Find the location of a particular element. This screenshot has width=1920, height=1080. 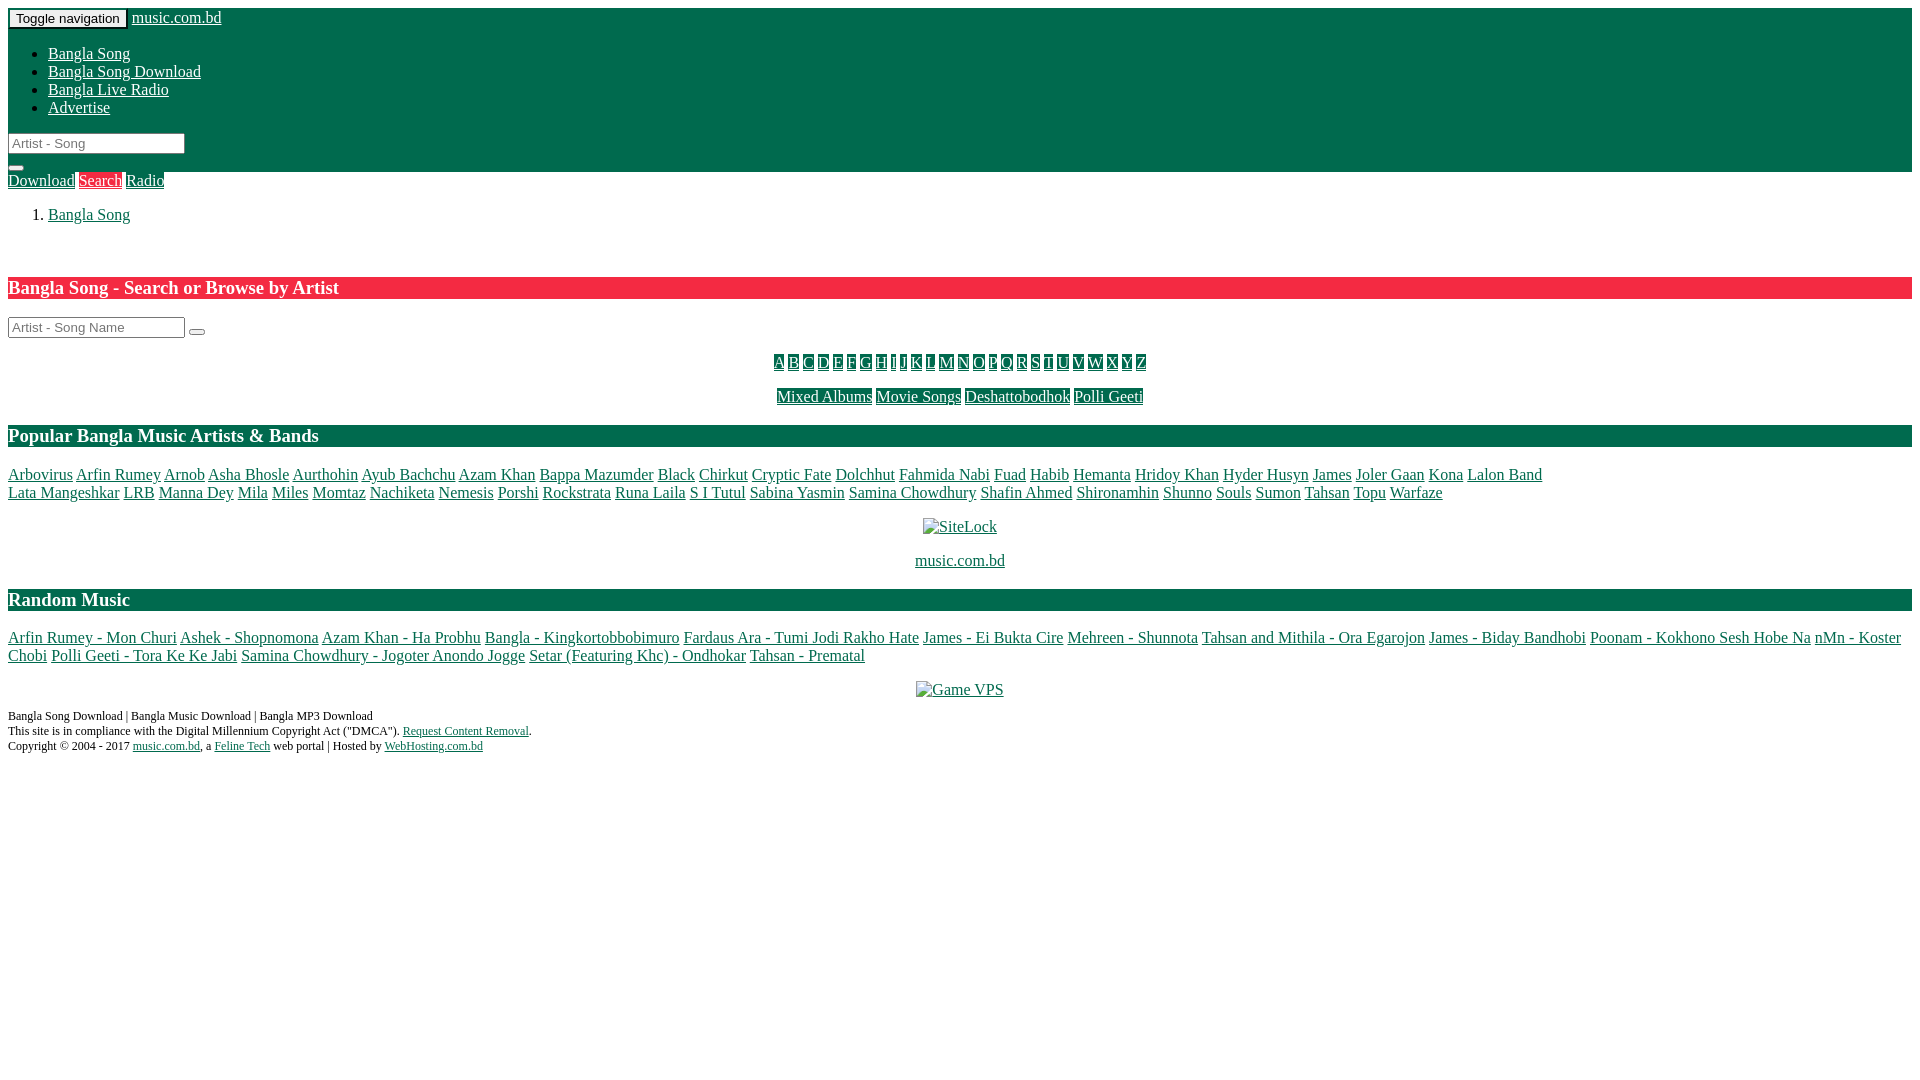

Deshattobodhok is located at coordinates (1017, 396).